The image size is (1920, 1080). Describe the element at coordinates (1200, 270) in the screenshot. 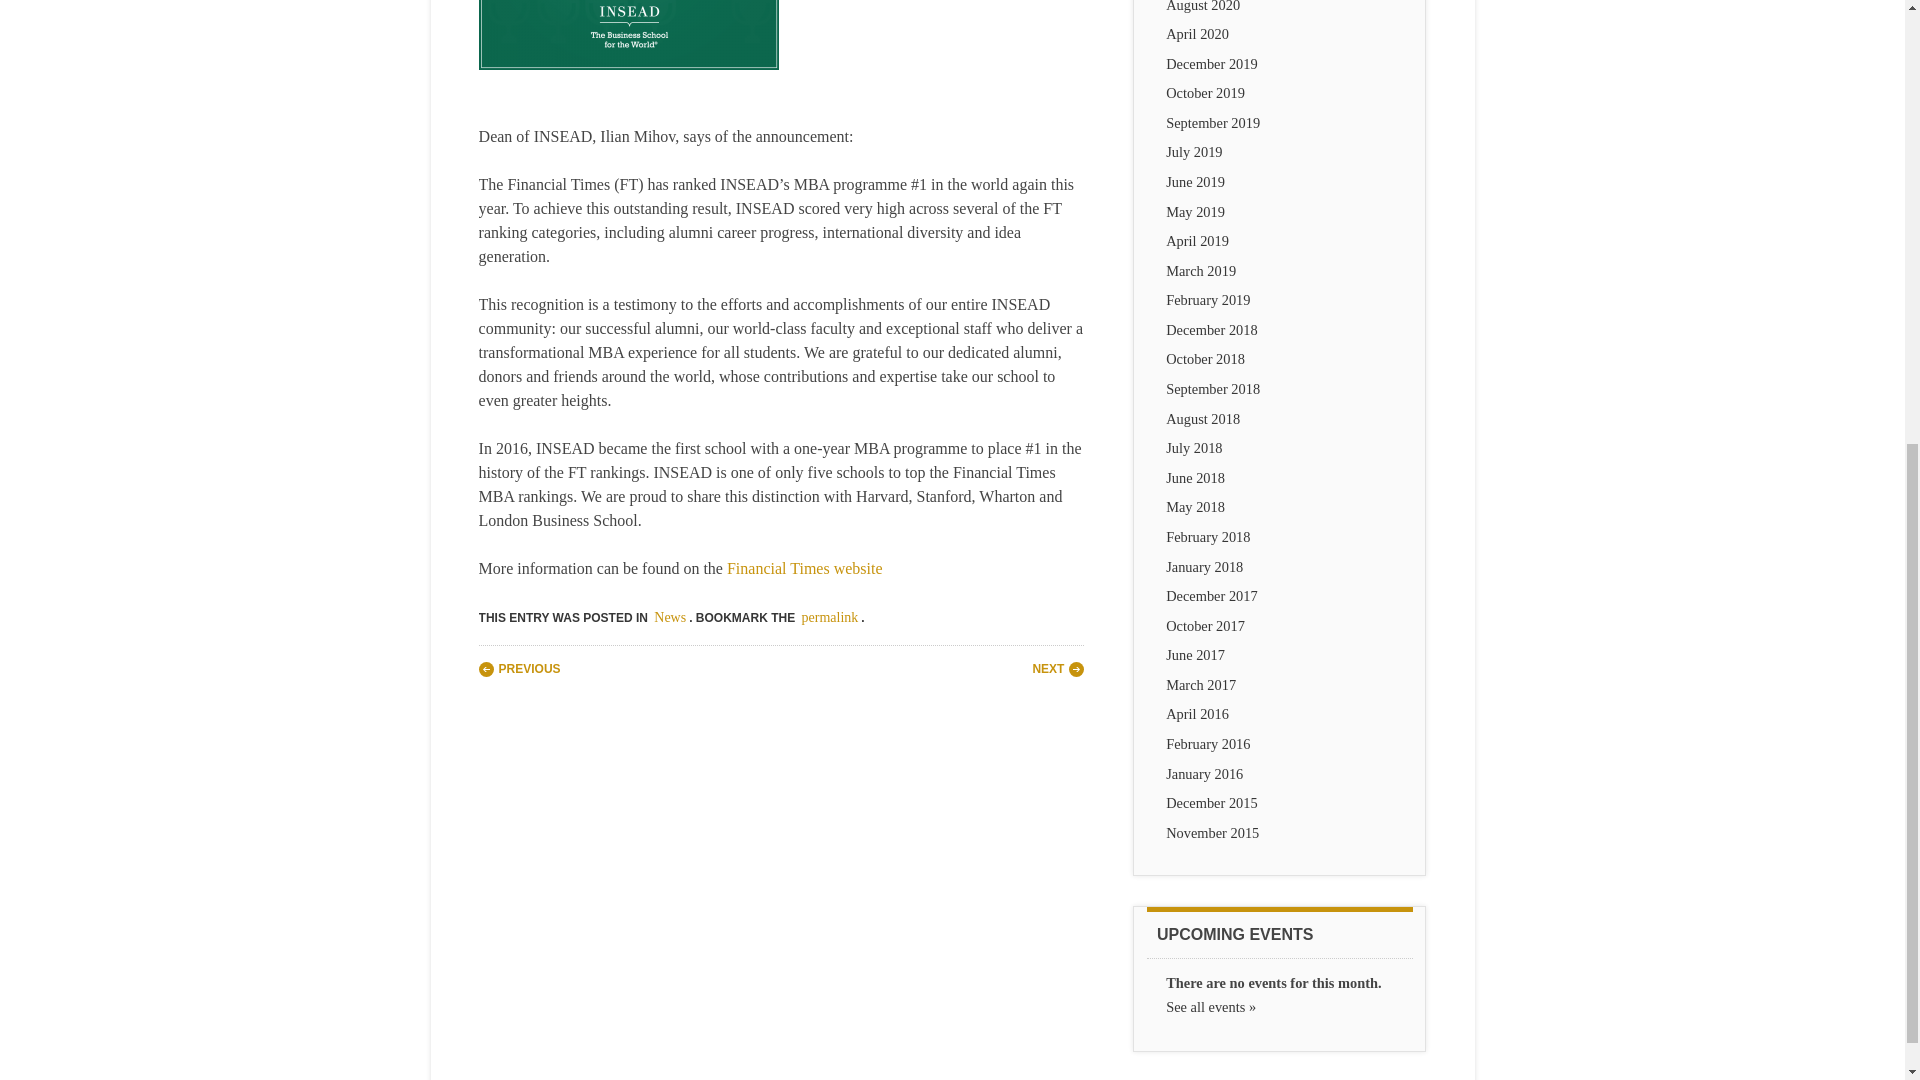

I see `March 2019` at that location.